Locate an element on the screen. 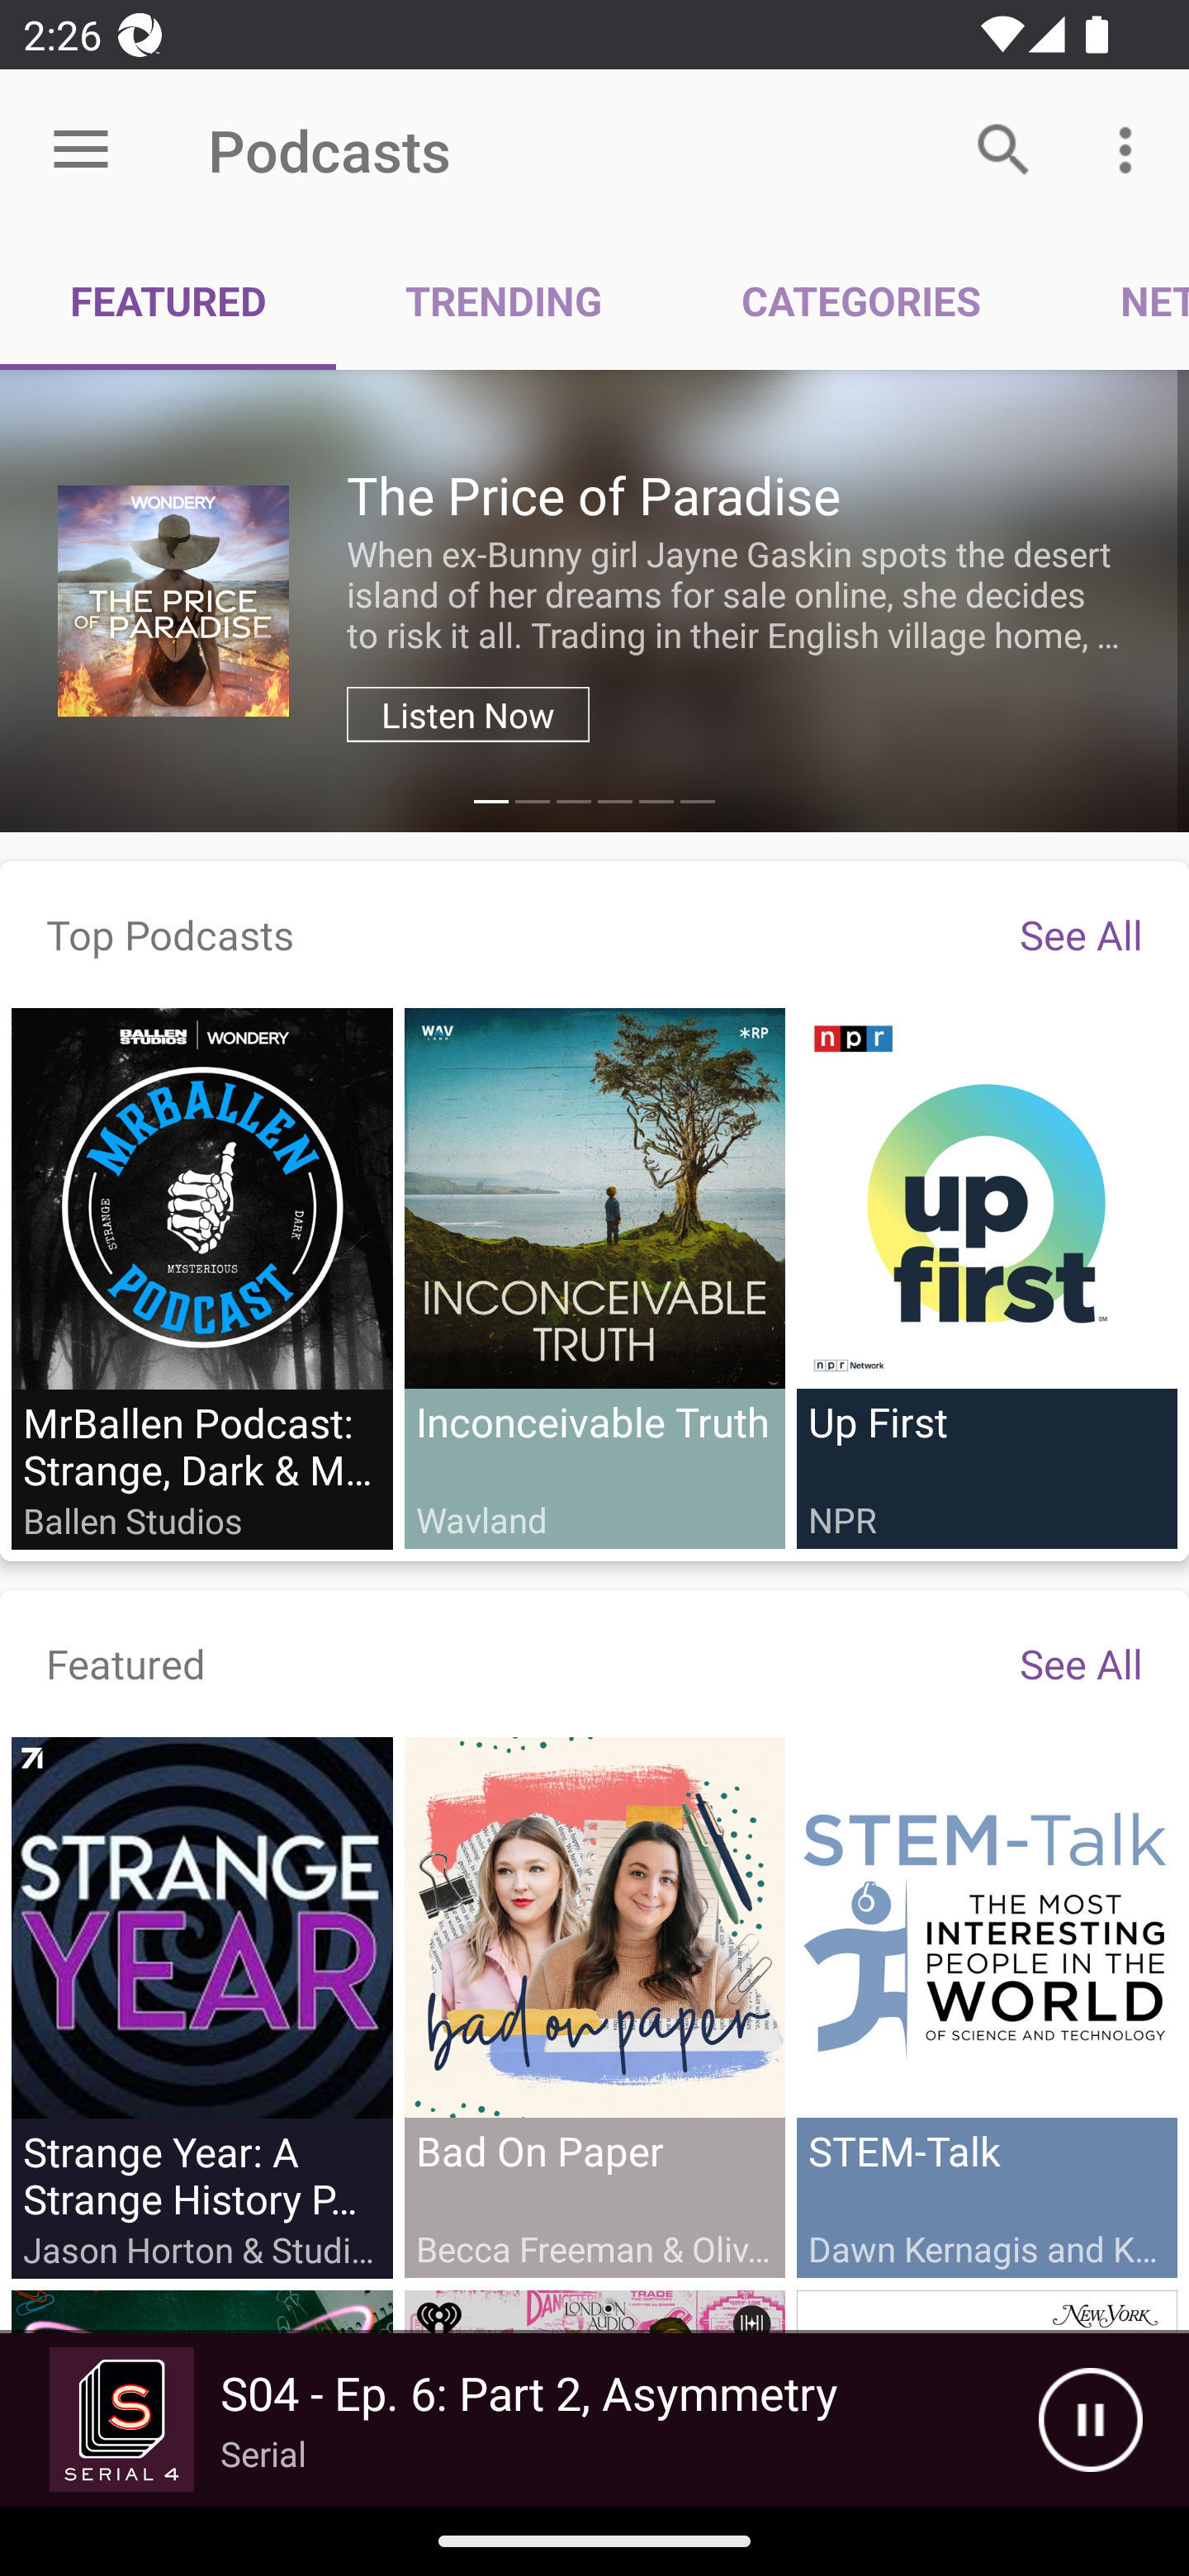 Image resolution: width=1189 pixels, height=2576 pixels. Featured is located at coordinates (126, 1663).